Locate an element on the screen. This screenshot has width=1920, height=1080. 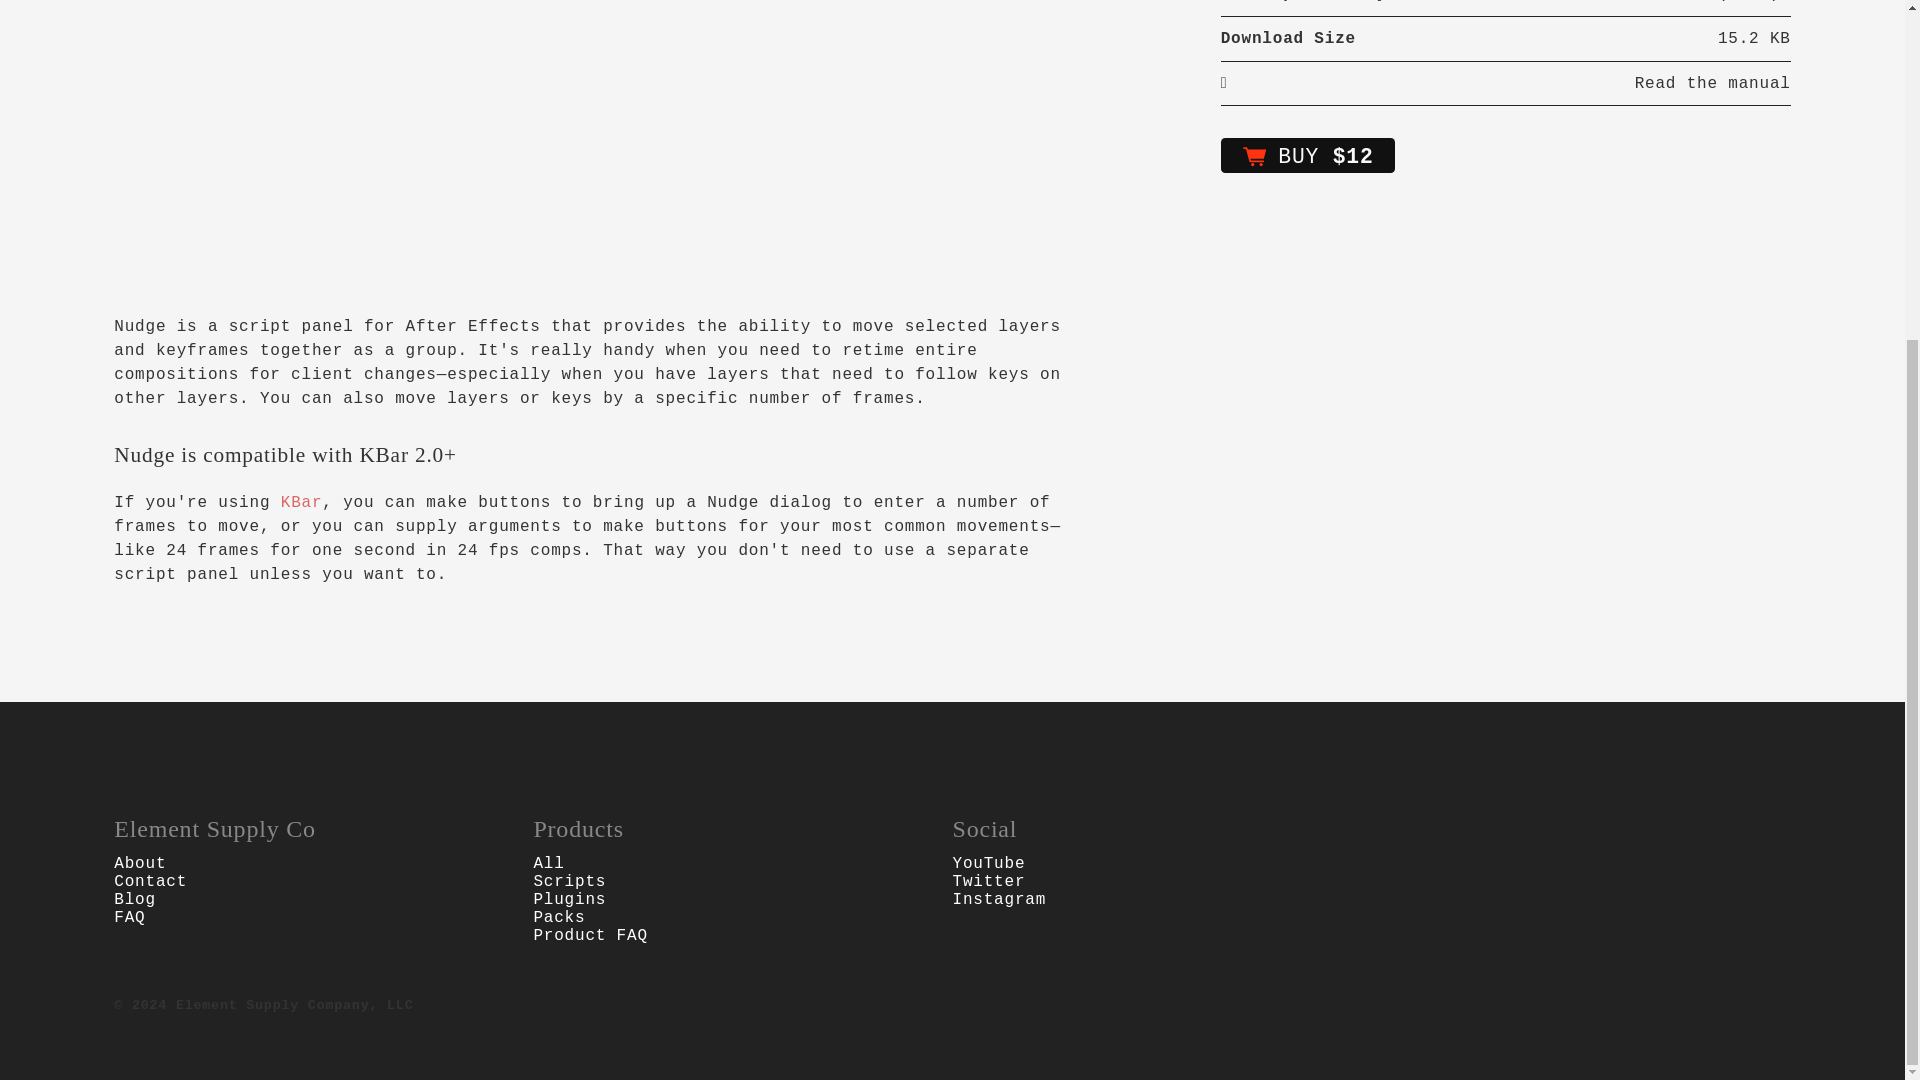
FAQ is located at coordinates (129, 918).